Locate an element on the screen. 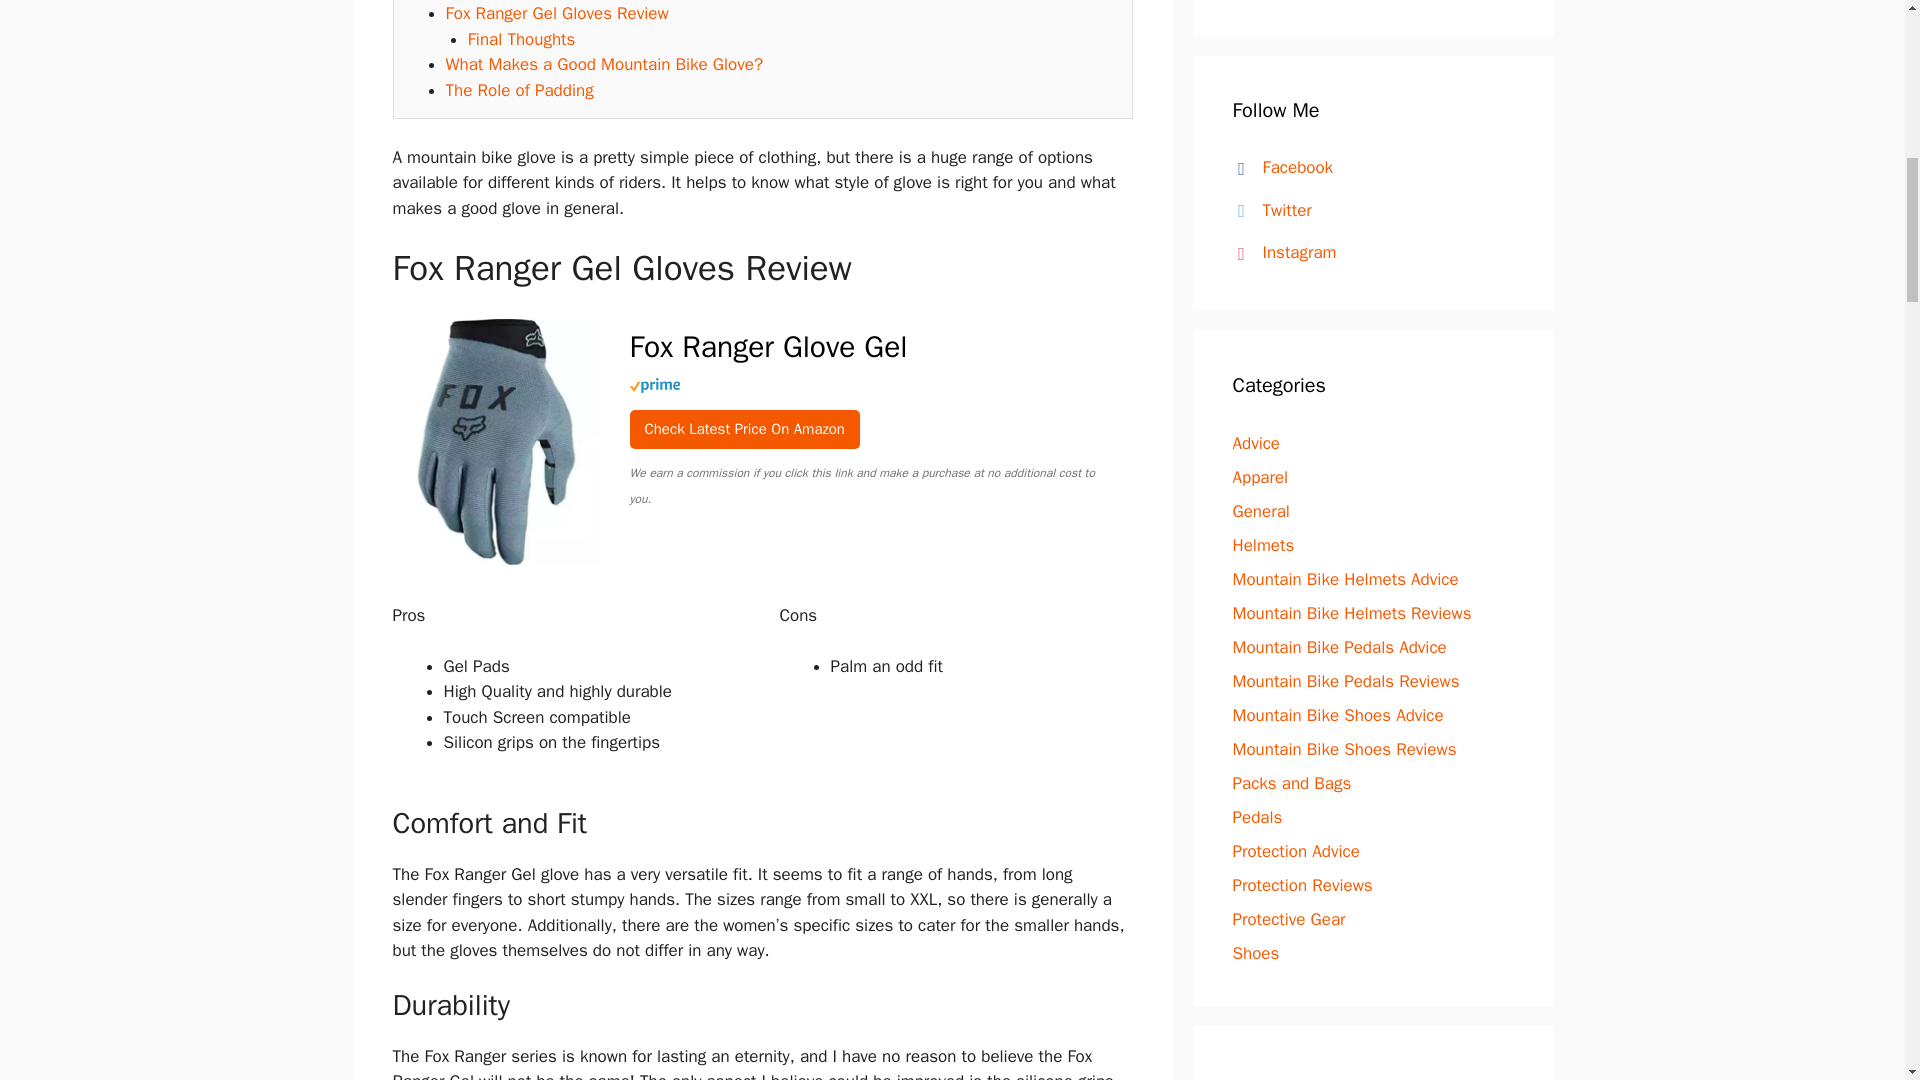 This screenshot has width=1920, height=1080. Apparel is located at coordinates (1260, 477).